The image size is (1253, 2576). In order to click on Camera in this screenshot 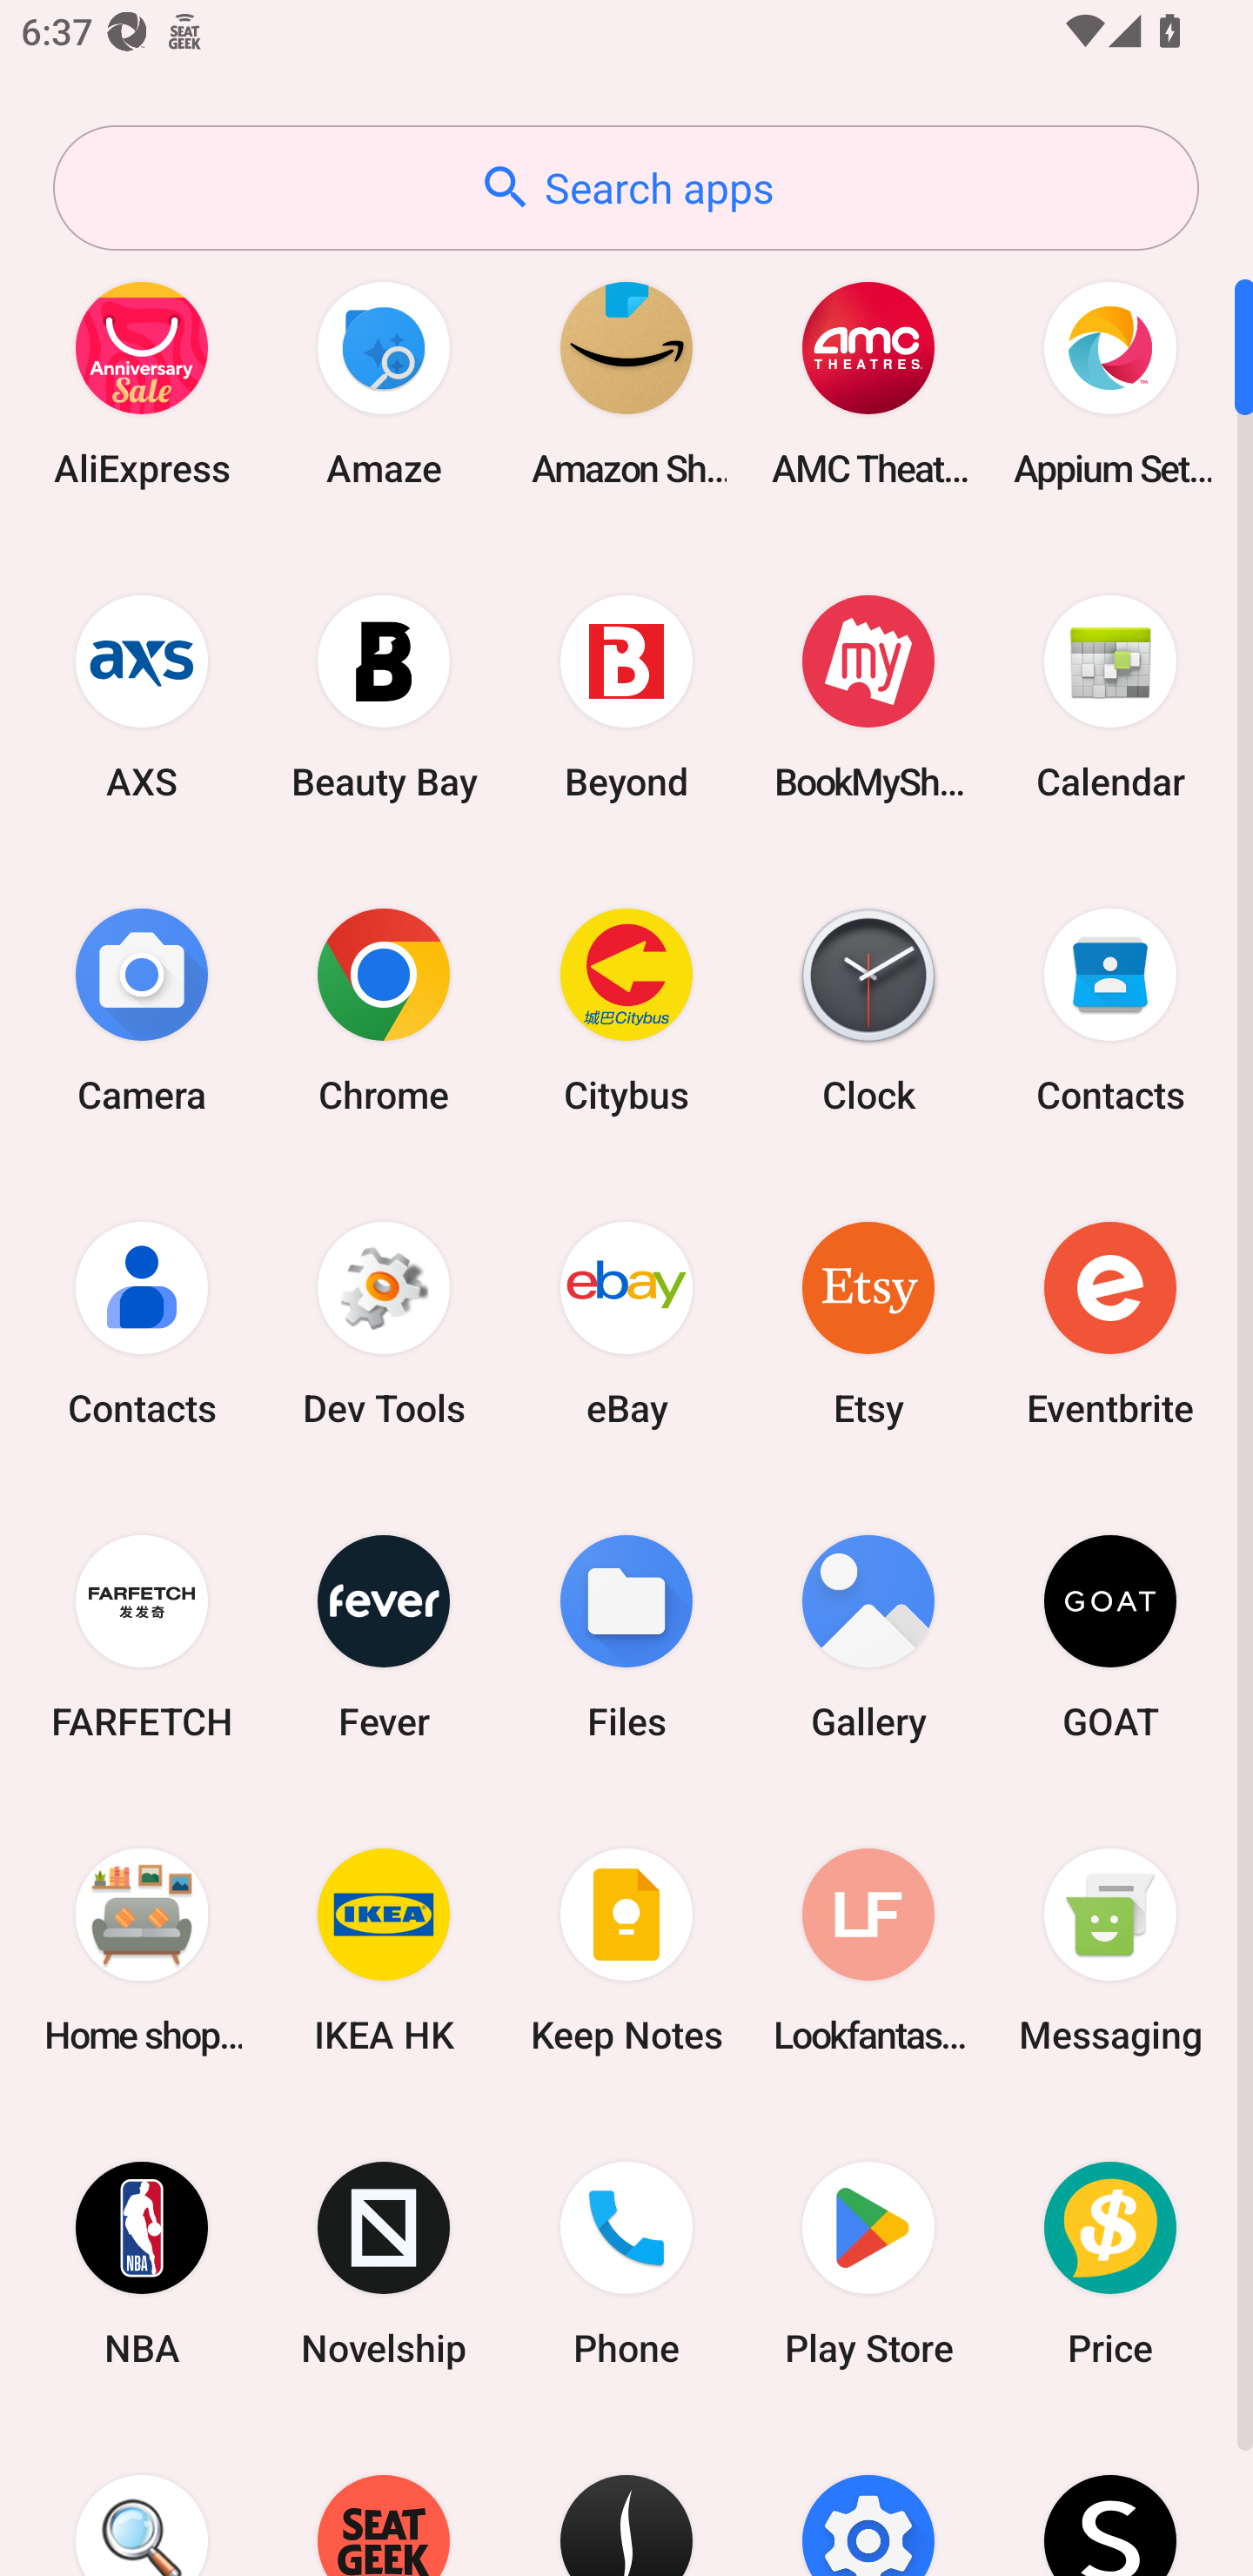, I will do `click(142, 1010)`.